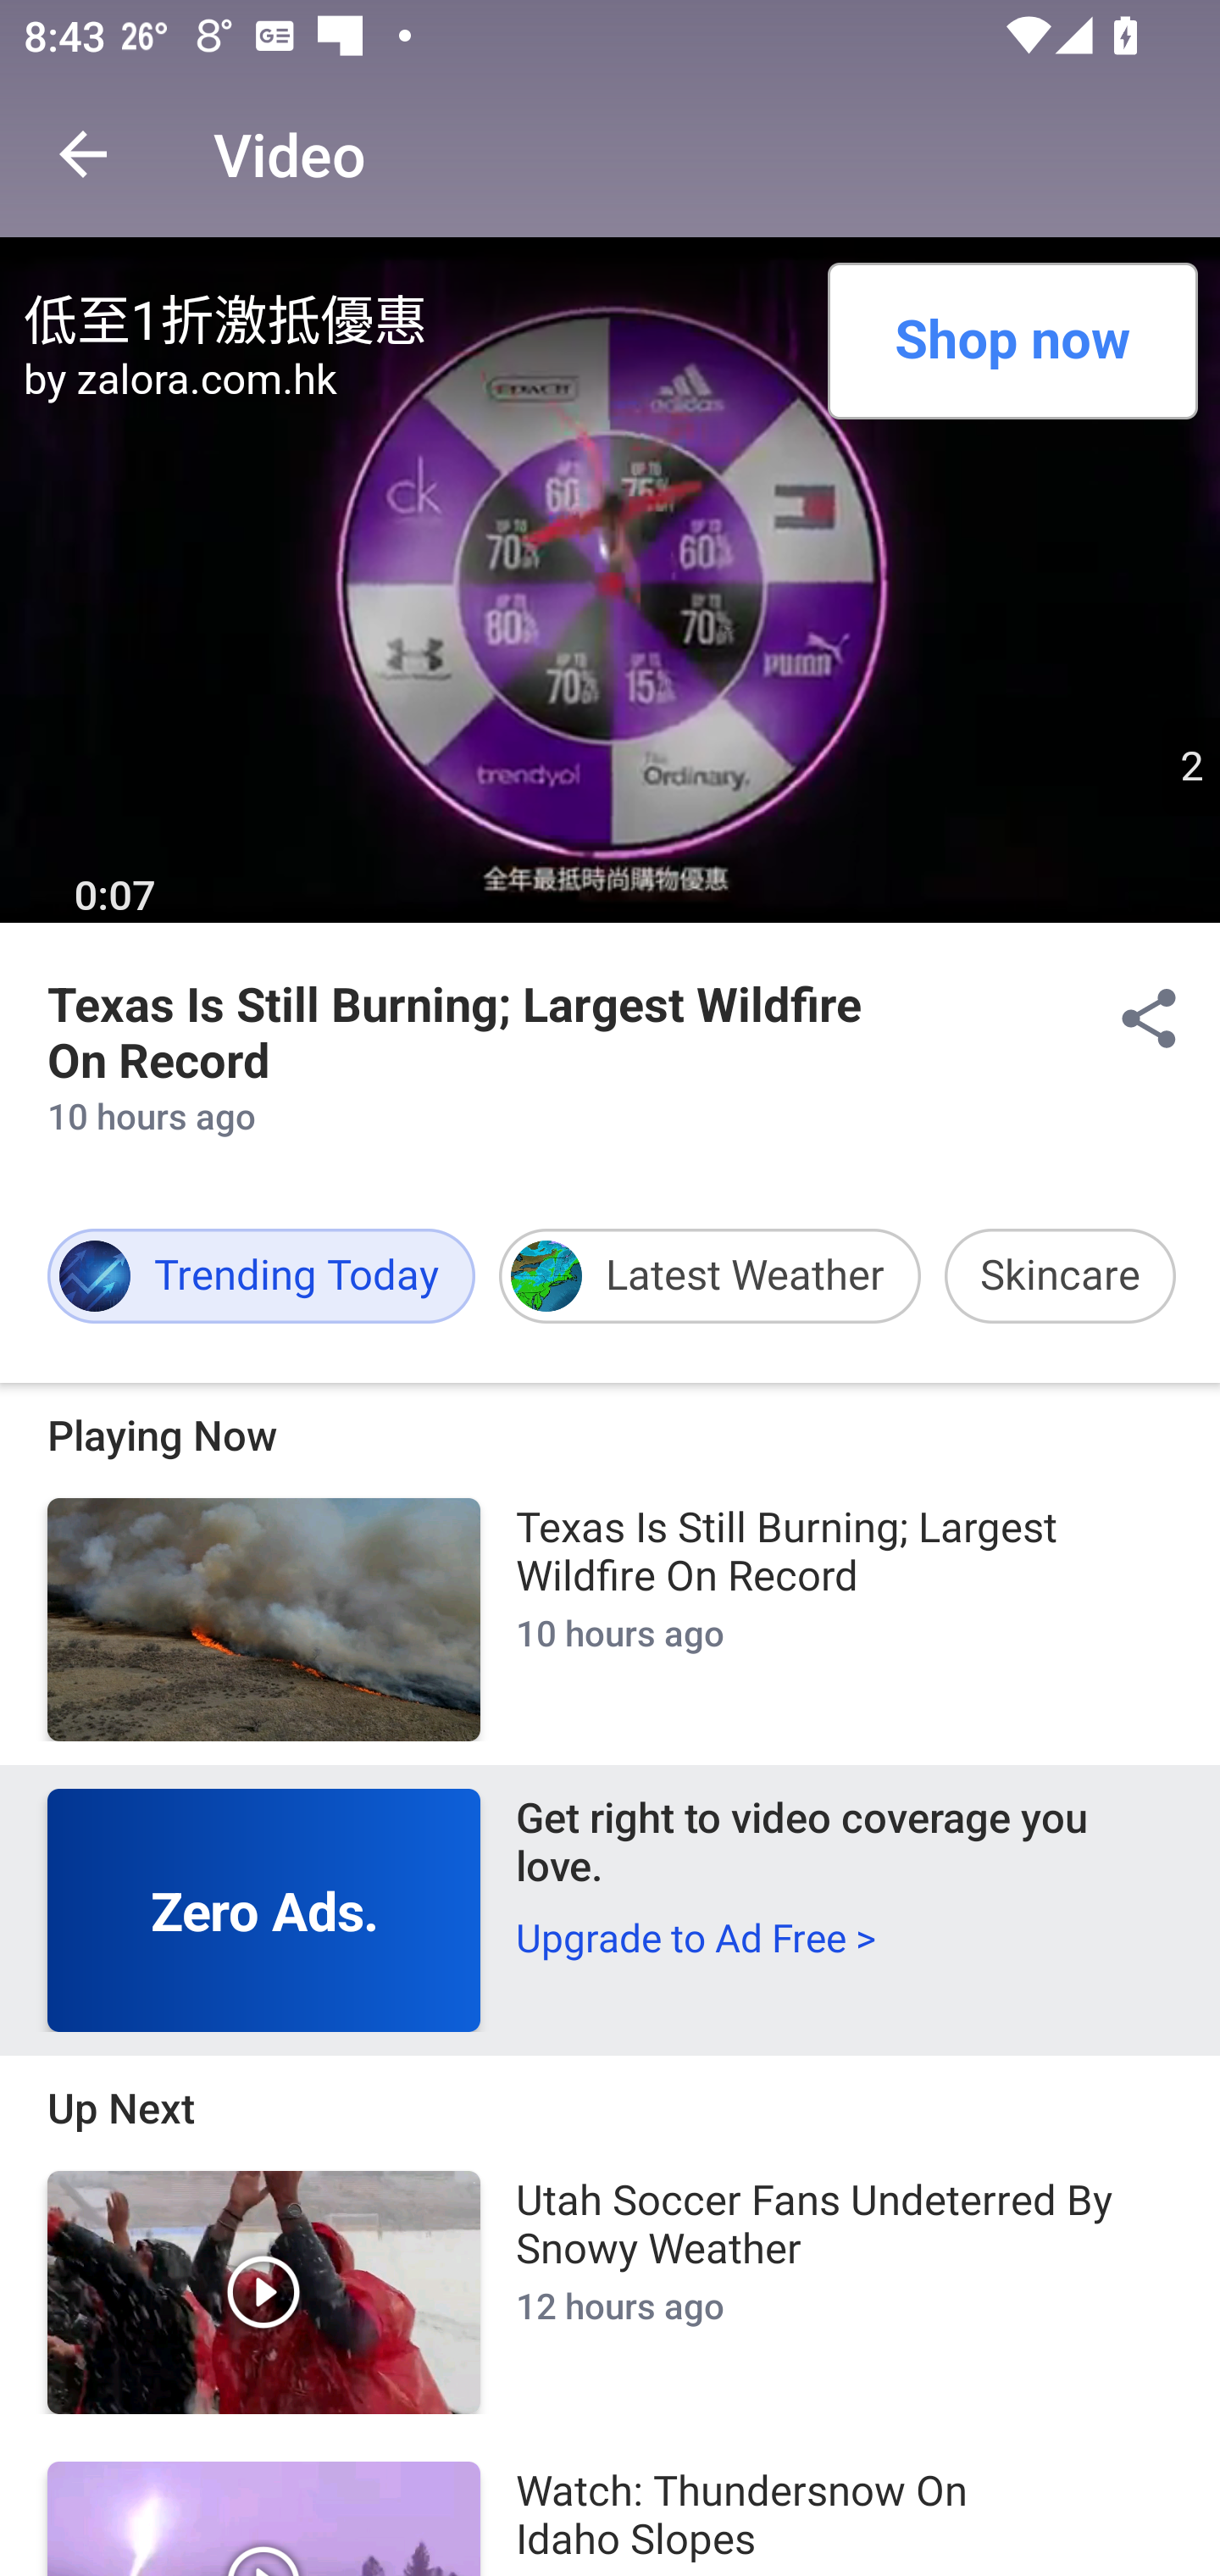  What do you see at coordinates (414, 315) in the screenshot?
I see `低至1折激抵優惠` at bounding box center [414, 315].